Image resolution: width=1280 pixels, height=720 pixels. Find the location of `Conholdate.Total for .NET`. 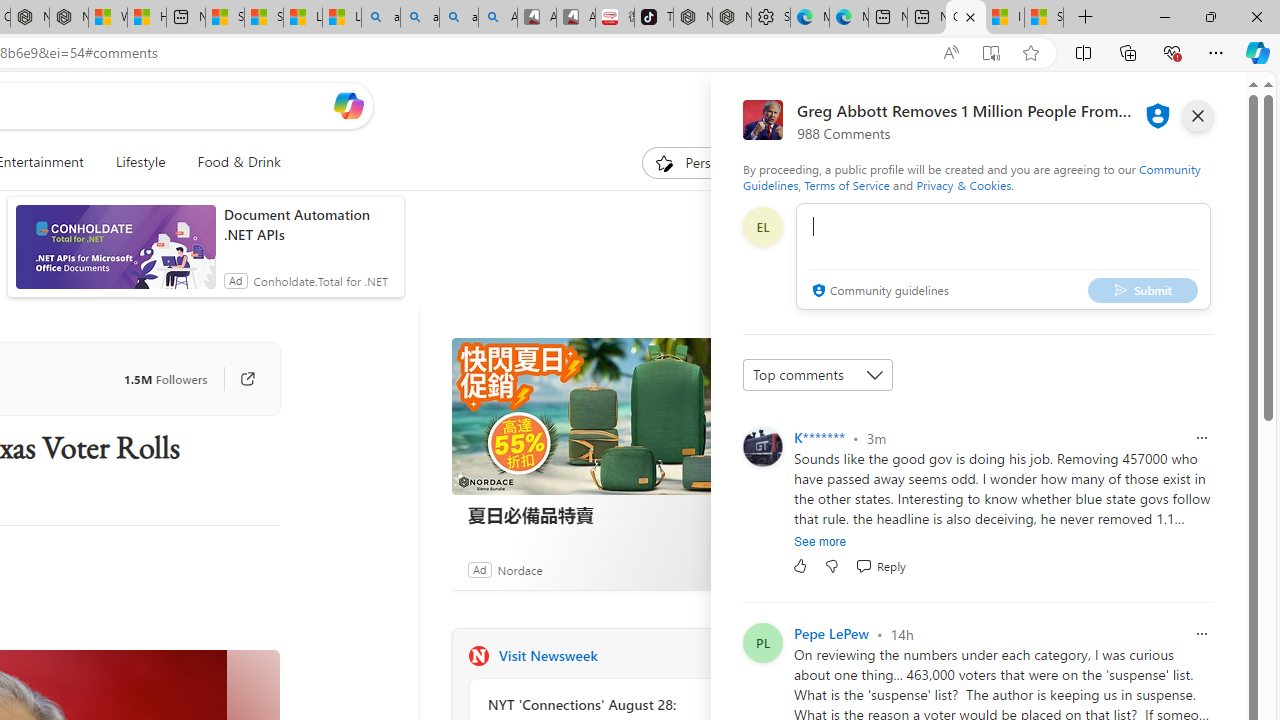

Conholdate.Total for .NET is located at coordinates (320, 280).